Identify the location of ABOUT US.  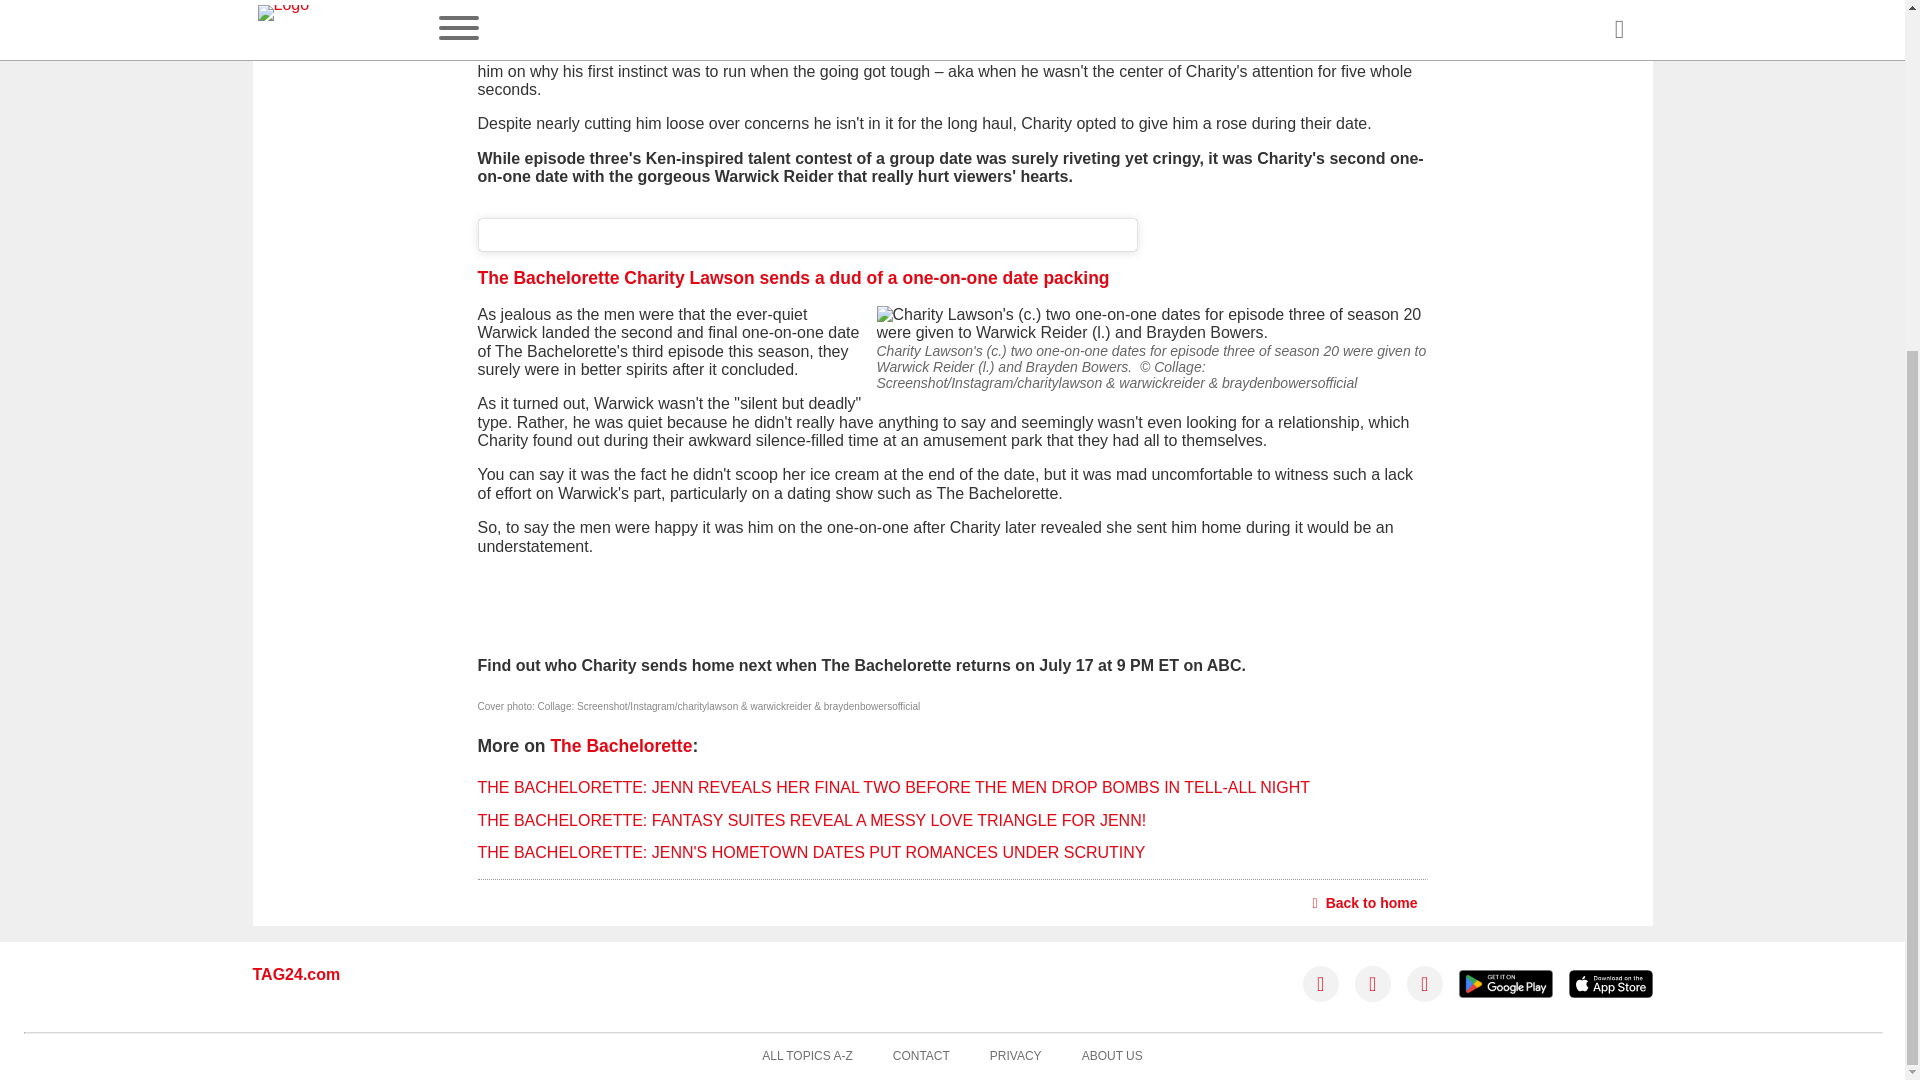
(1112, 1056).